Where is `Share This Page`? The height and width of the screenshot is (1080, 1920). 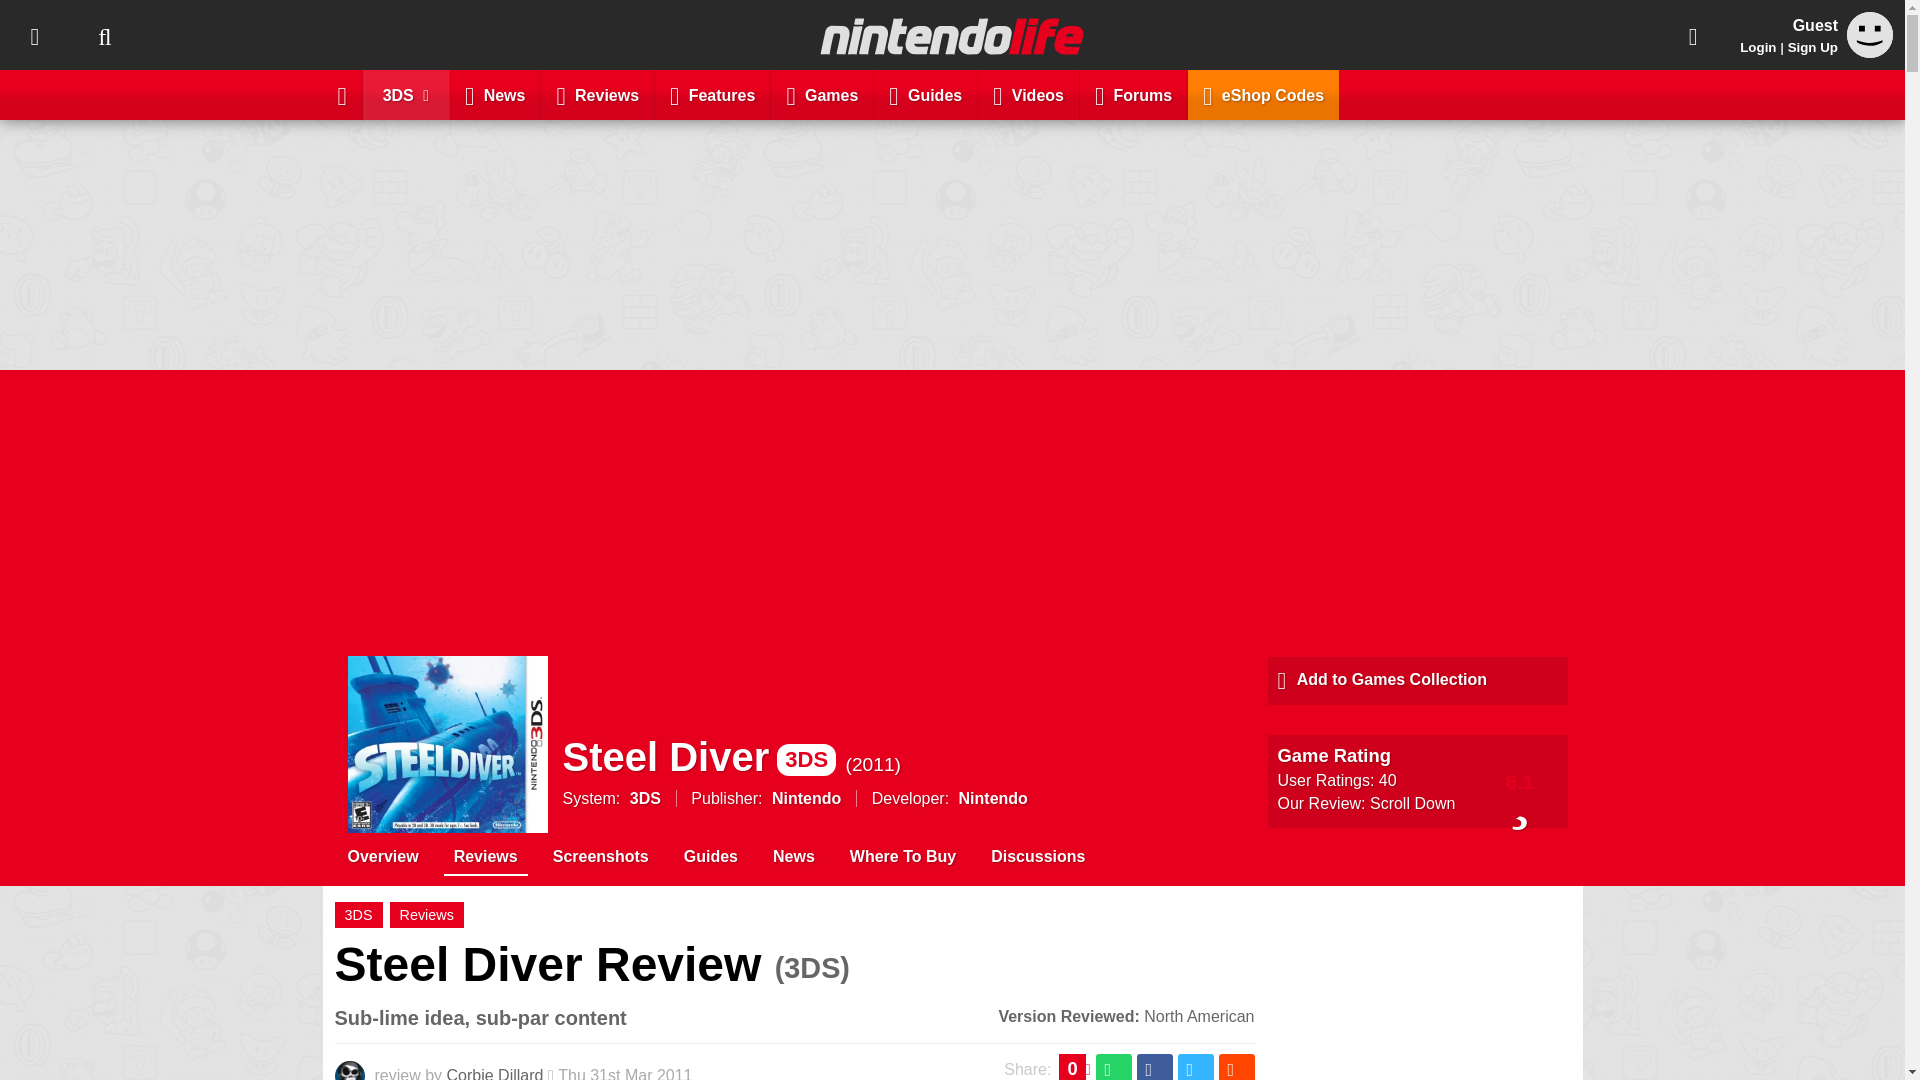 Share This Page is located at coordinates (1693, 35).